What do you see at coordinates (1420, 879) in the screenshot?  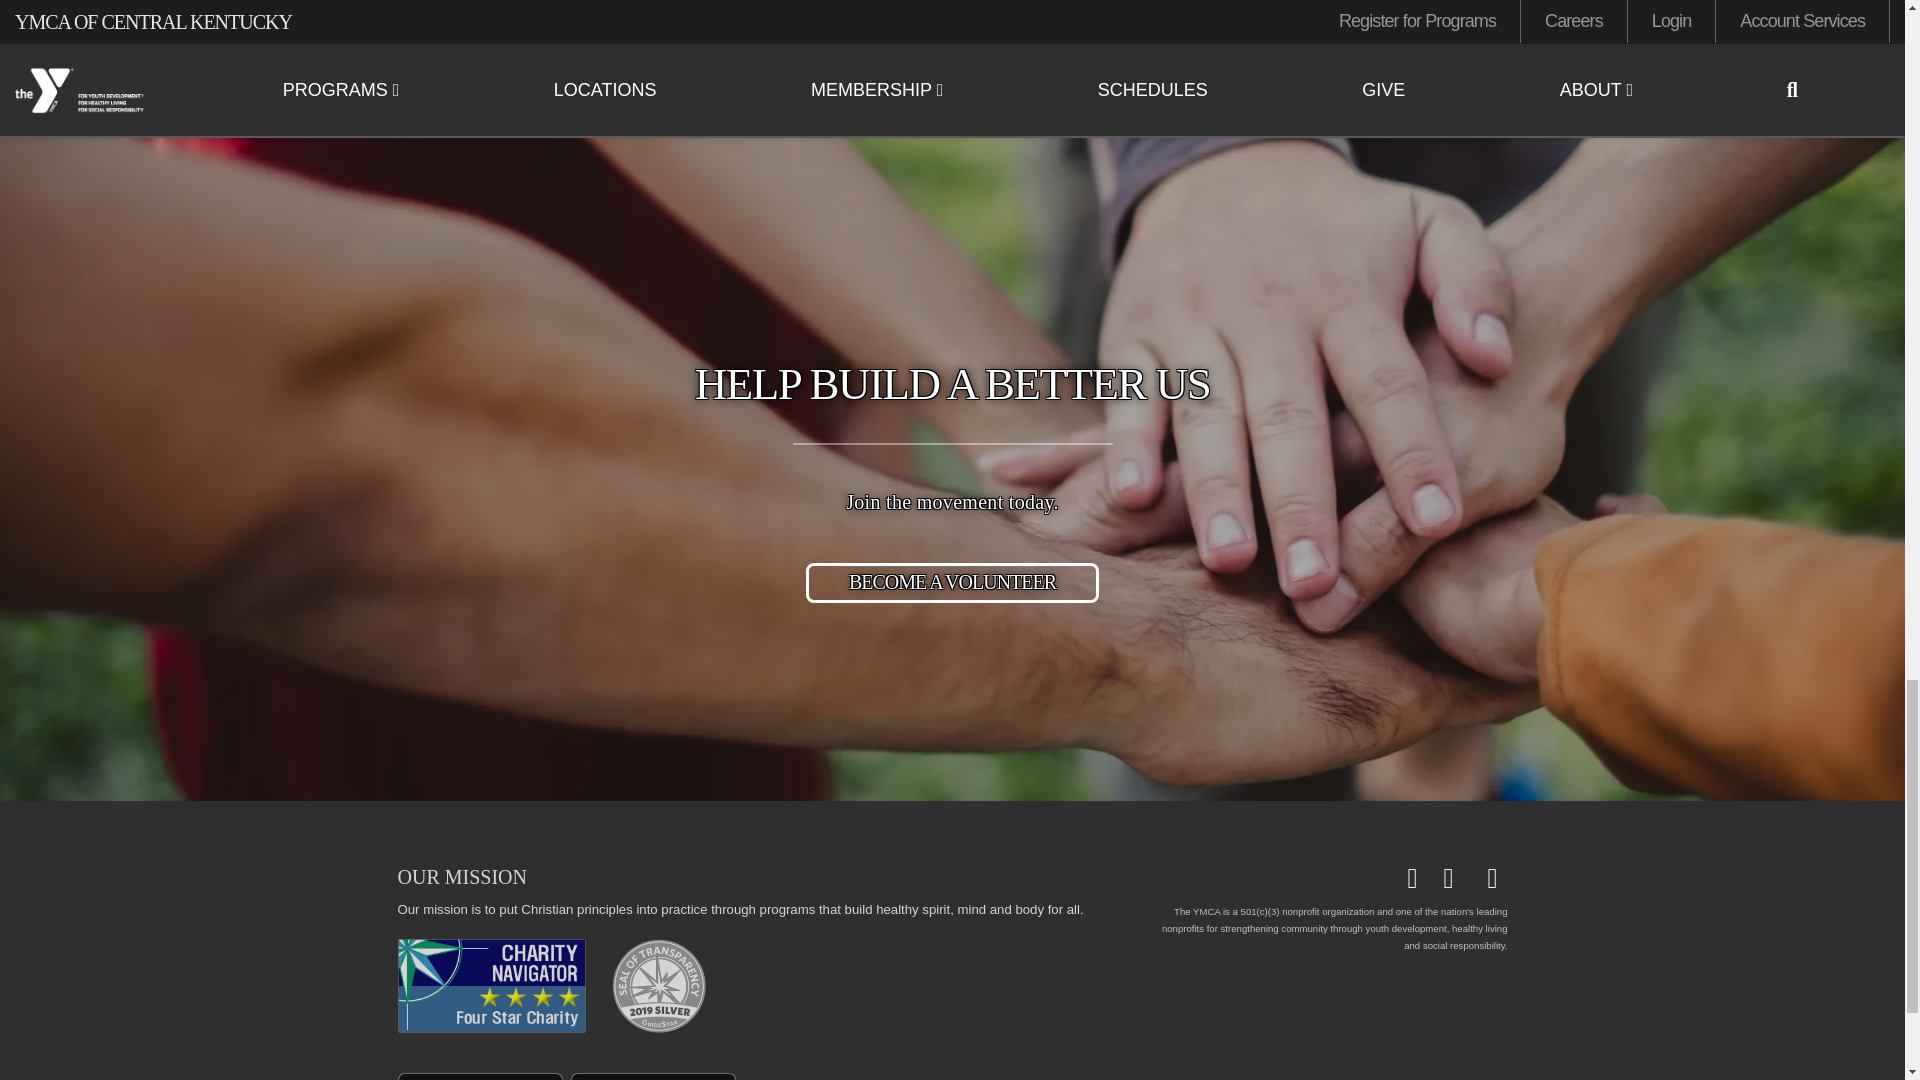 I see `Go to YMCA Facebook` at bounding box center [1420, 879].